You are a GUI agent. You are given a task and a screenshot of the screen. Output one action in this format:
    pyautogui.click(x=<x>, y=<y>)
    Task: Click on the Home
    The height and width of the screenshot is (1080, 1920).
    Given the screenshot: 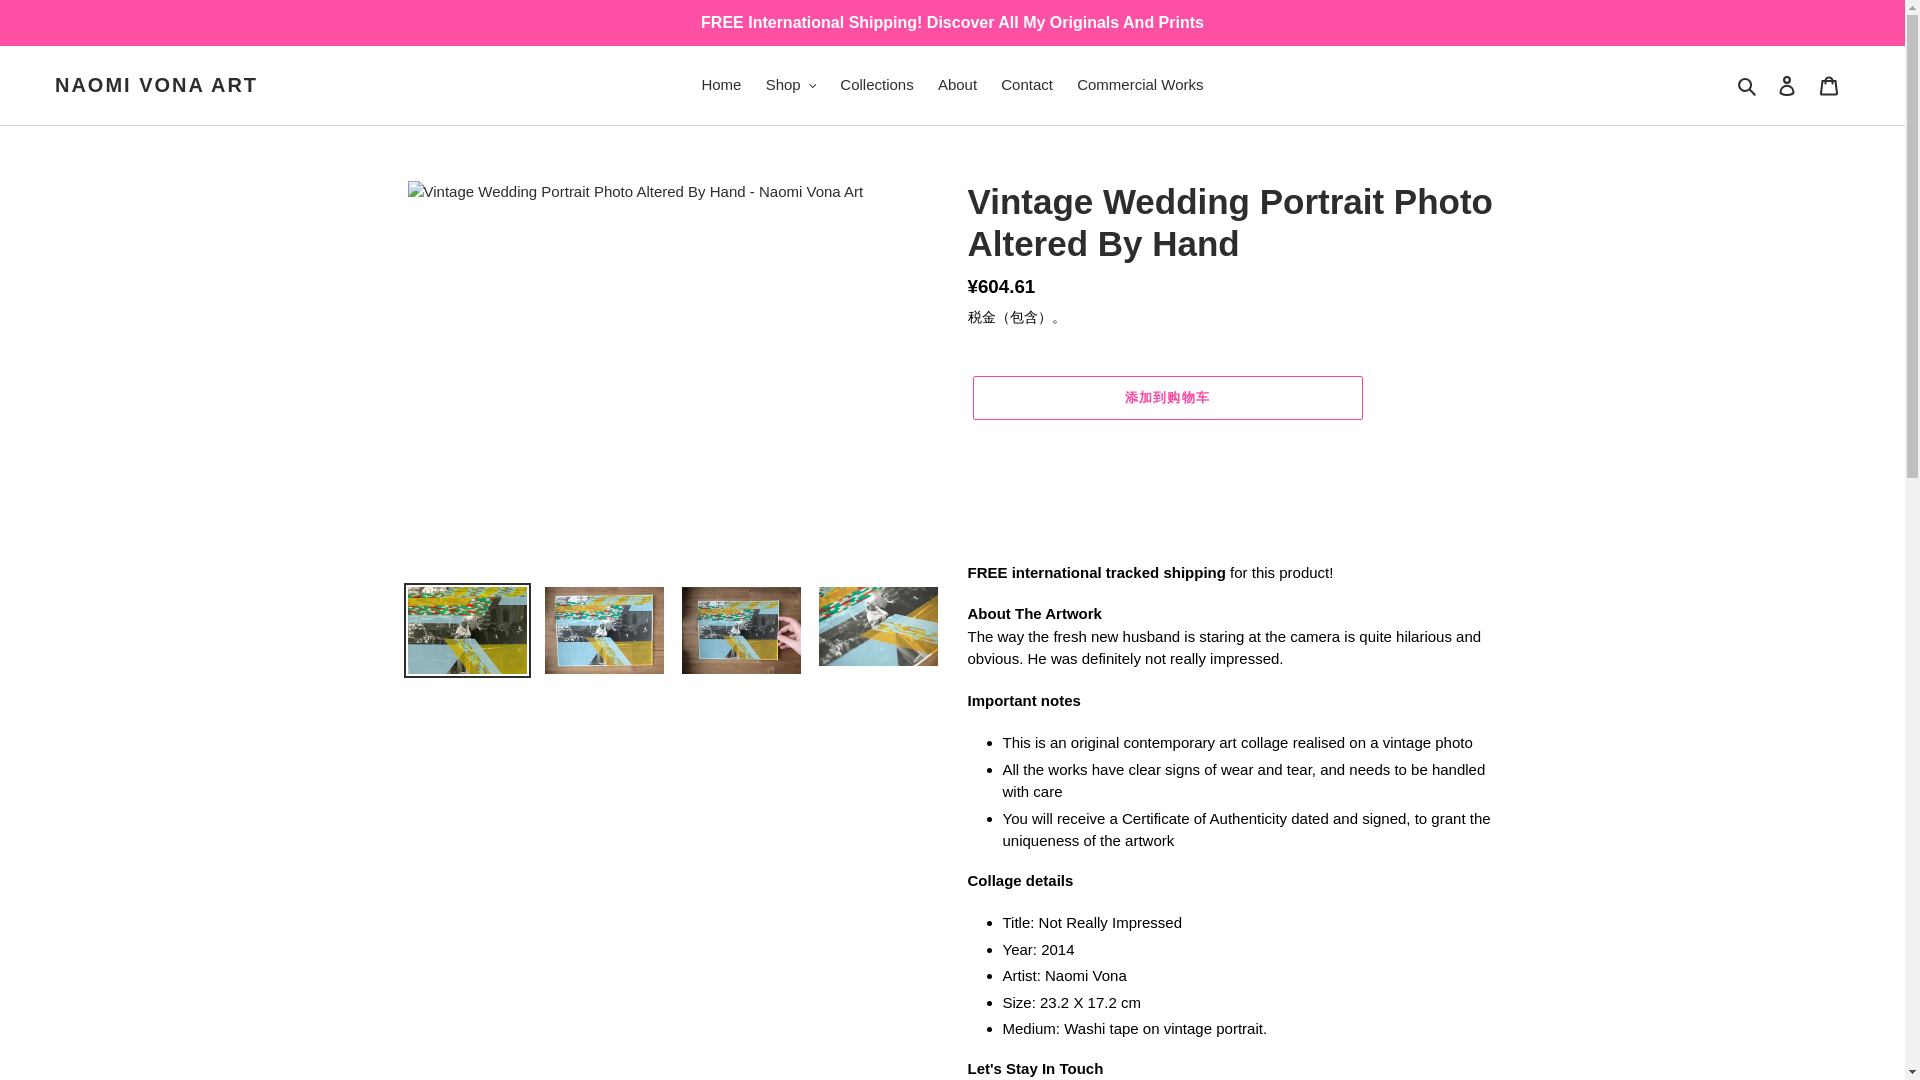 What is the action you would take?
    pyautogui.click(x=720, y=86)
    